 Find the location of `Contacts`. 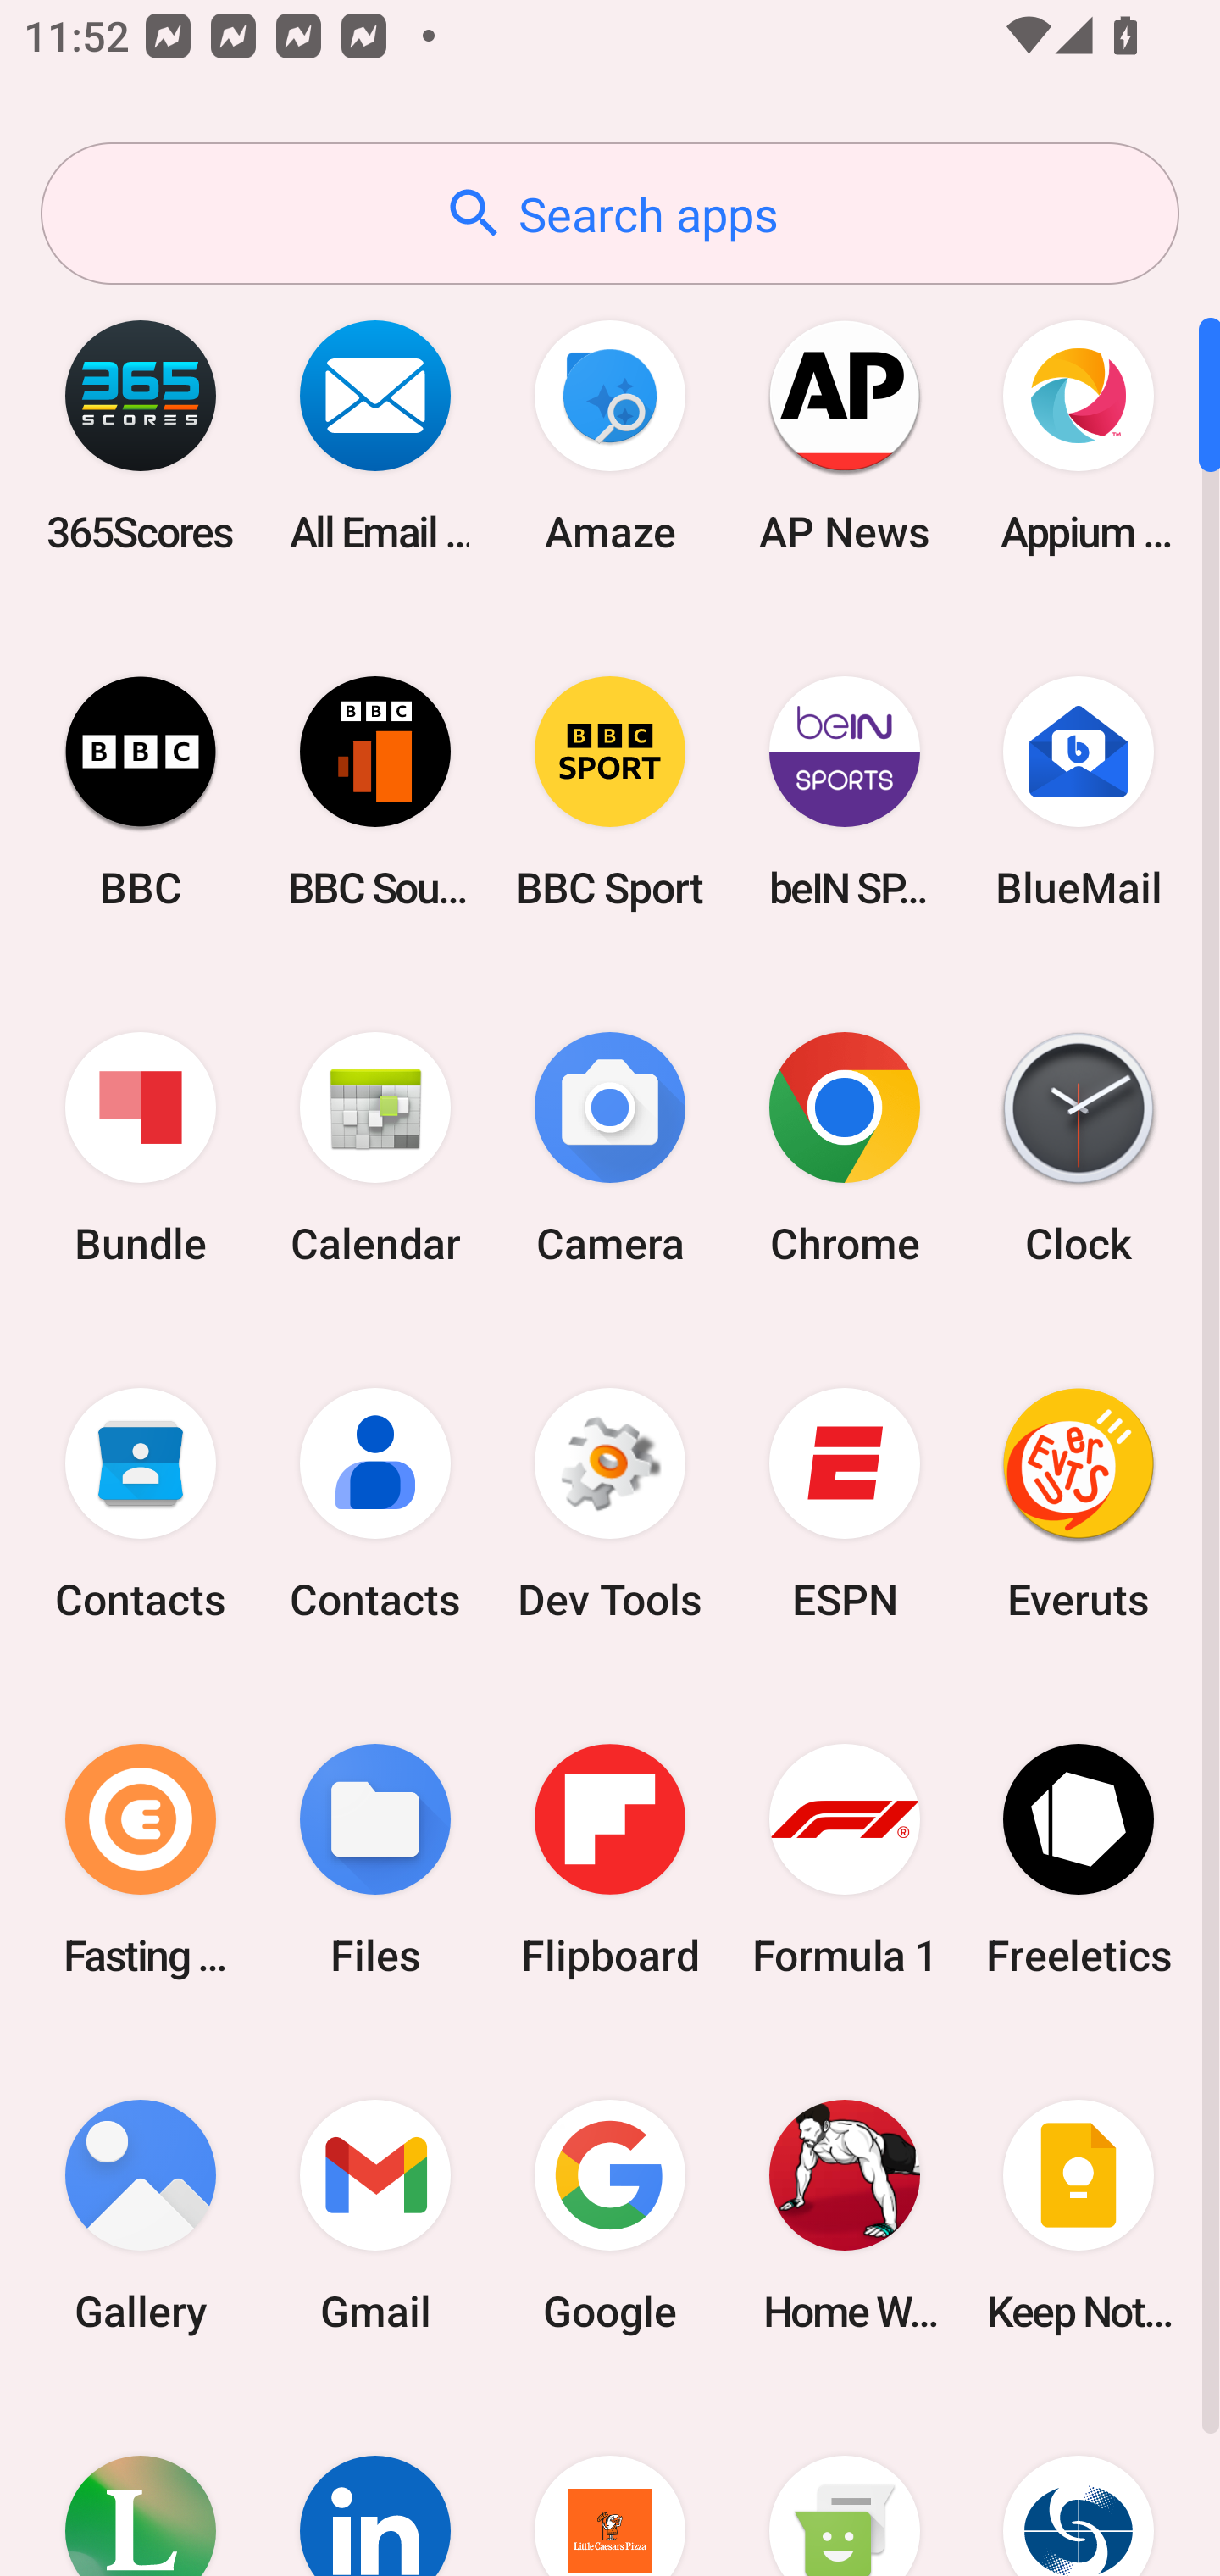

Contacts is located at coordinates (141, 1504).